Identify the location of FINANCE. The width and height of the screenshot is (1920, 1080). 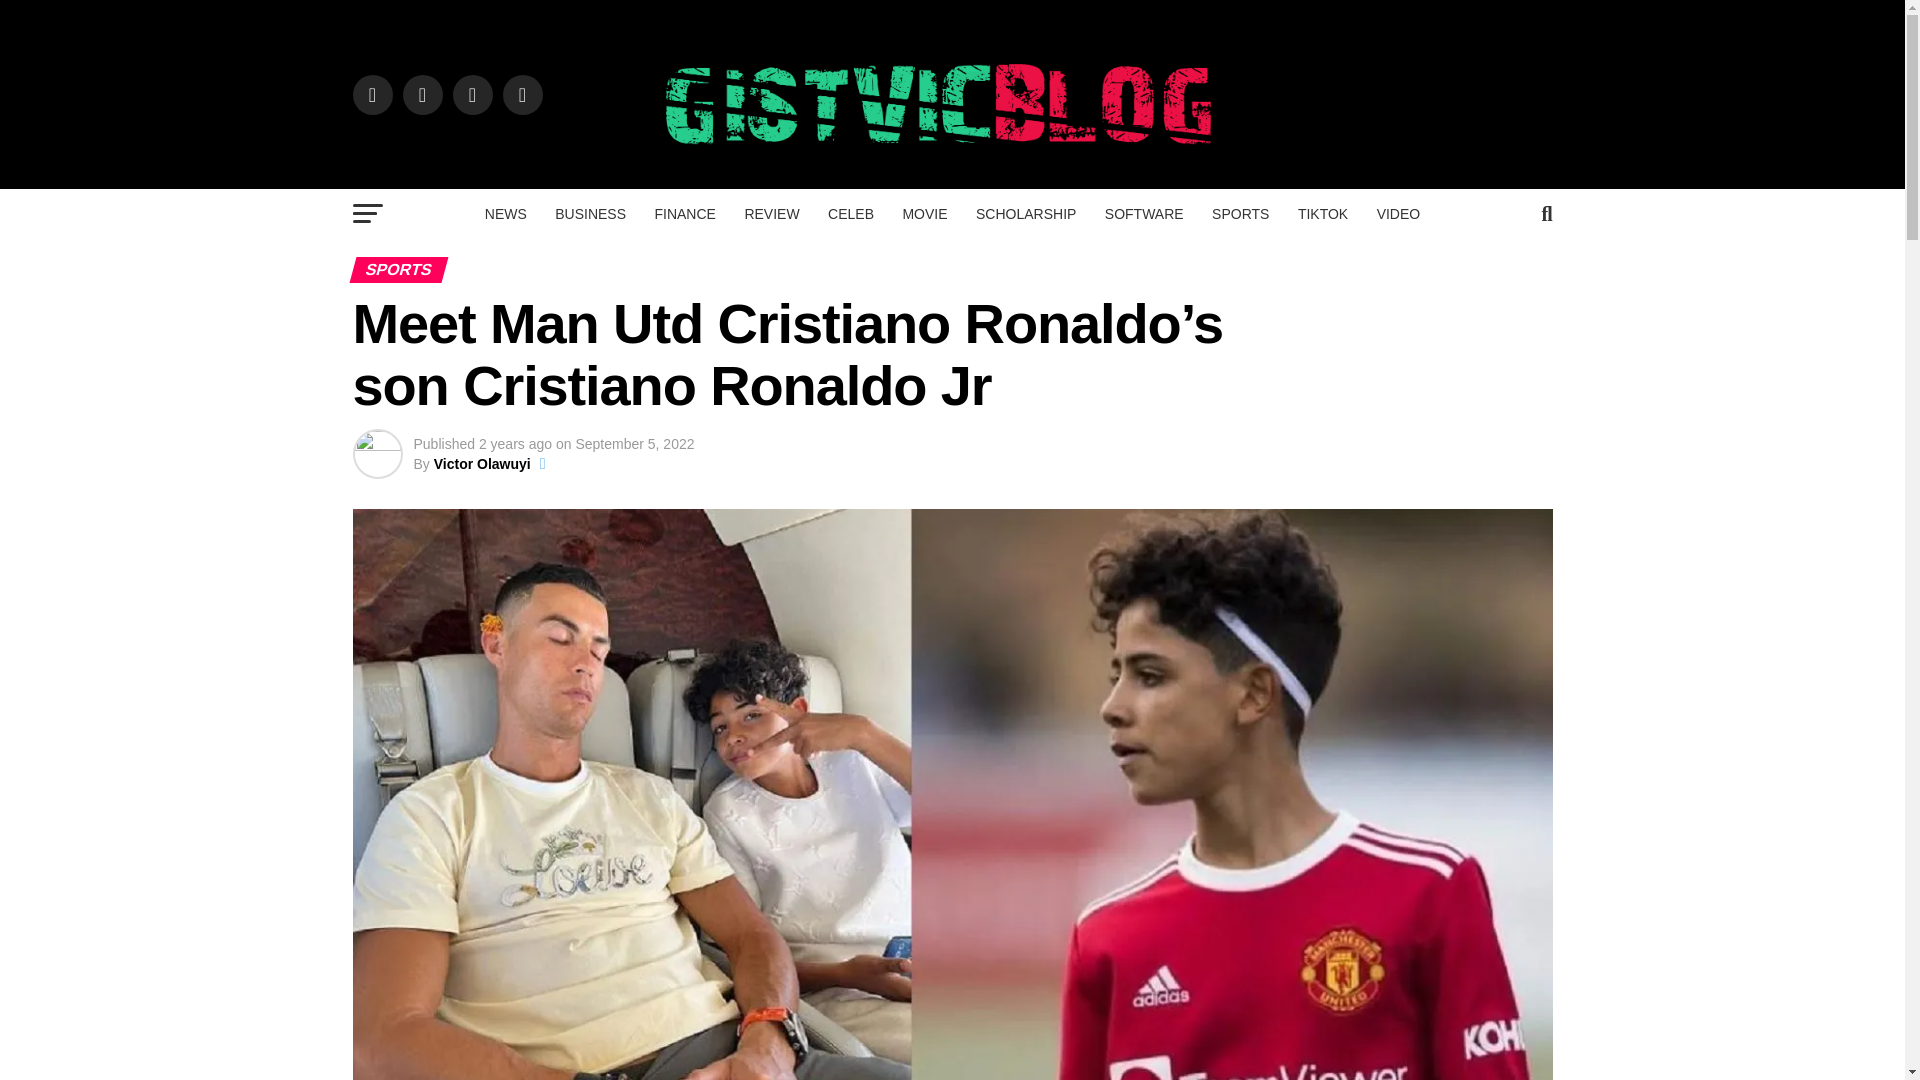
(684, 214).